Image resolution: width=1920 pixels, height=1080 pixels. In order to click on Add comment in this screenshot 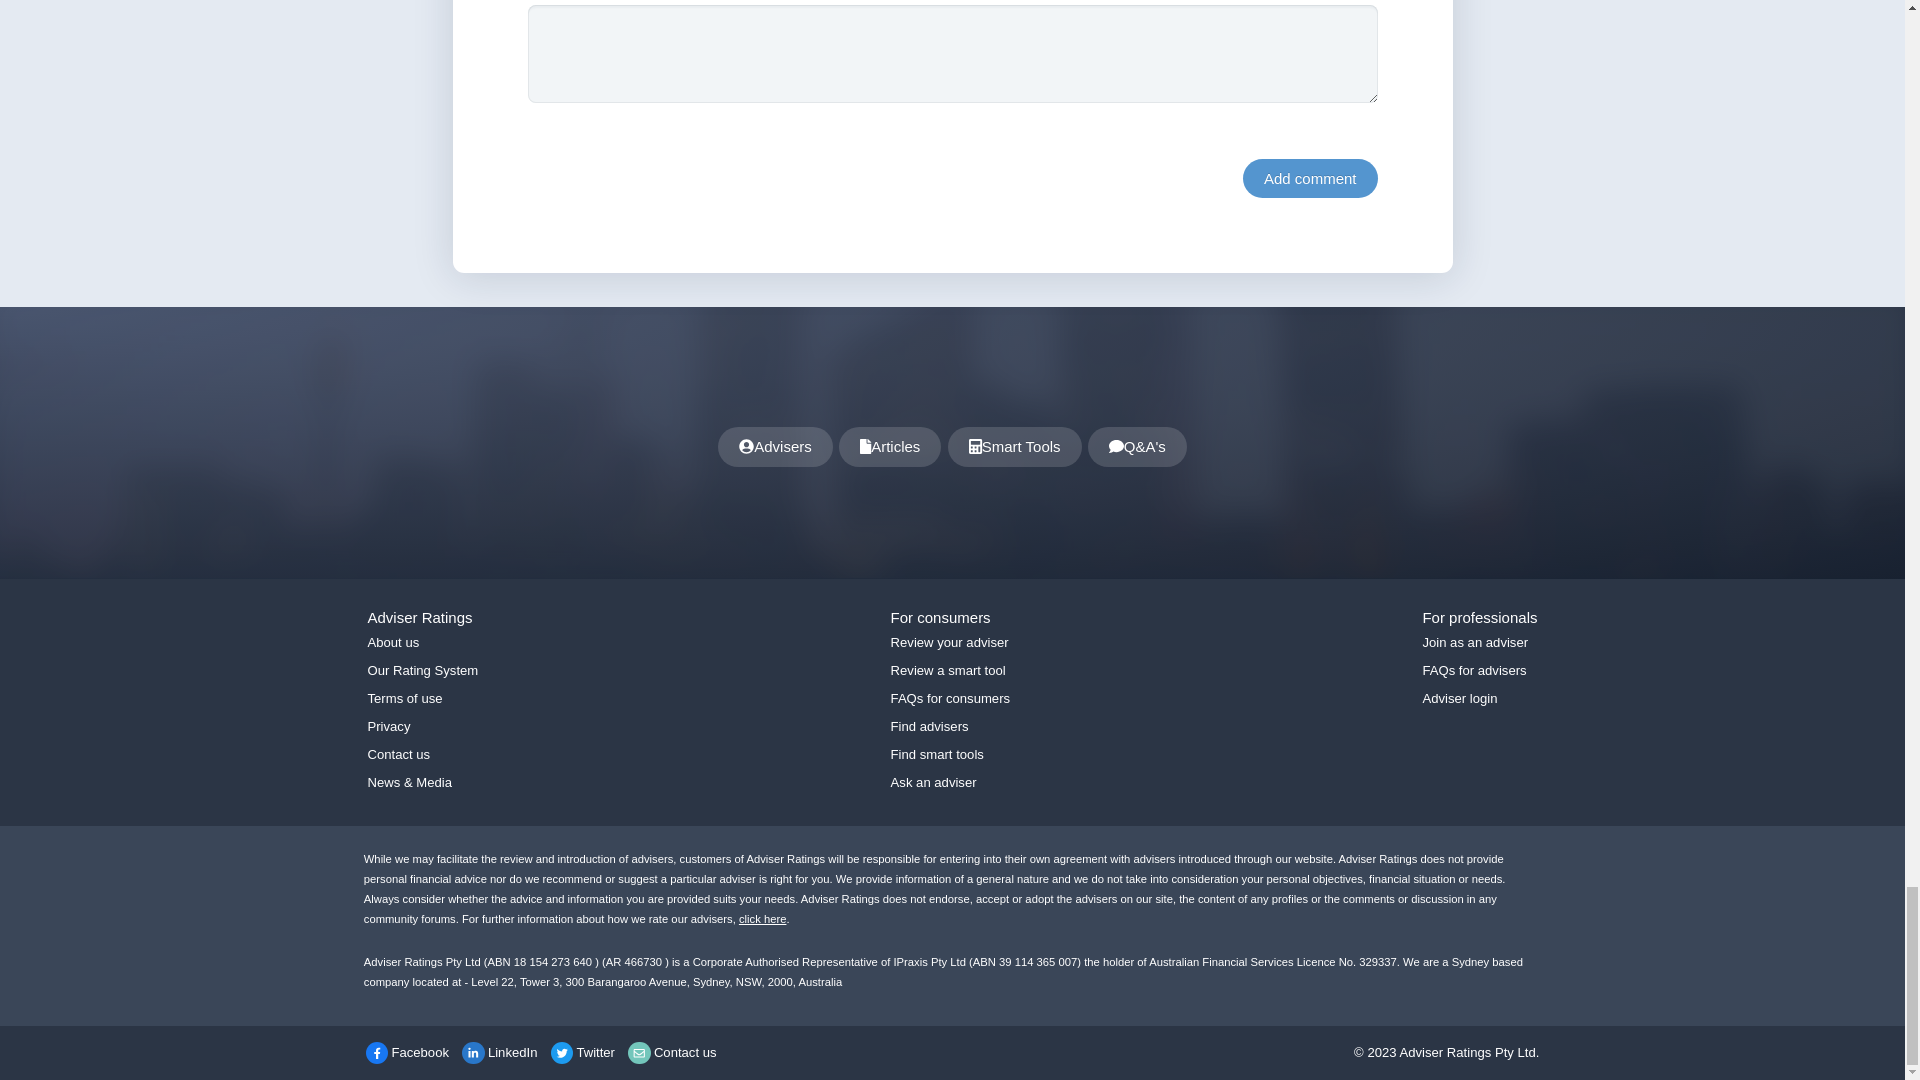, I will do `click(1310, 178)`.